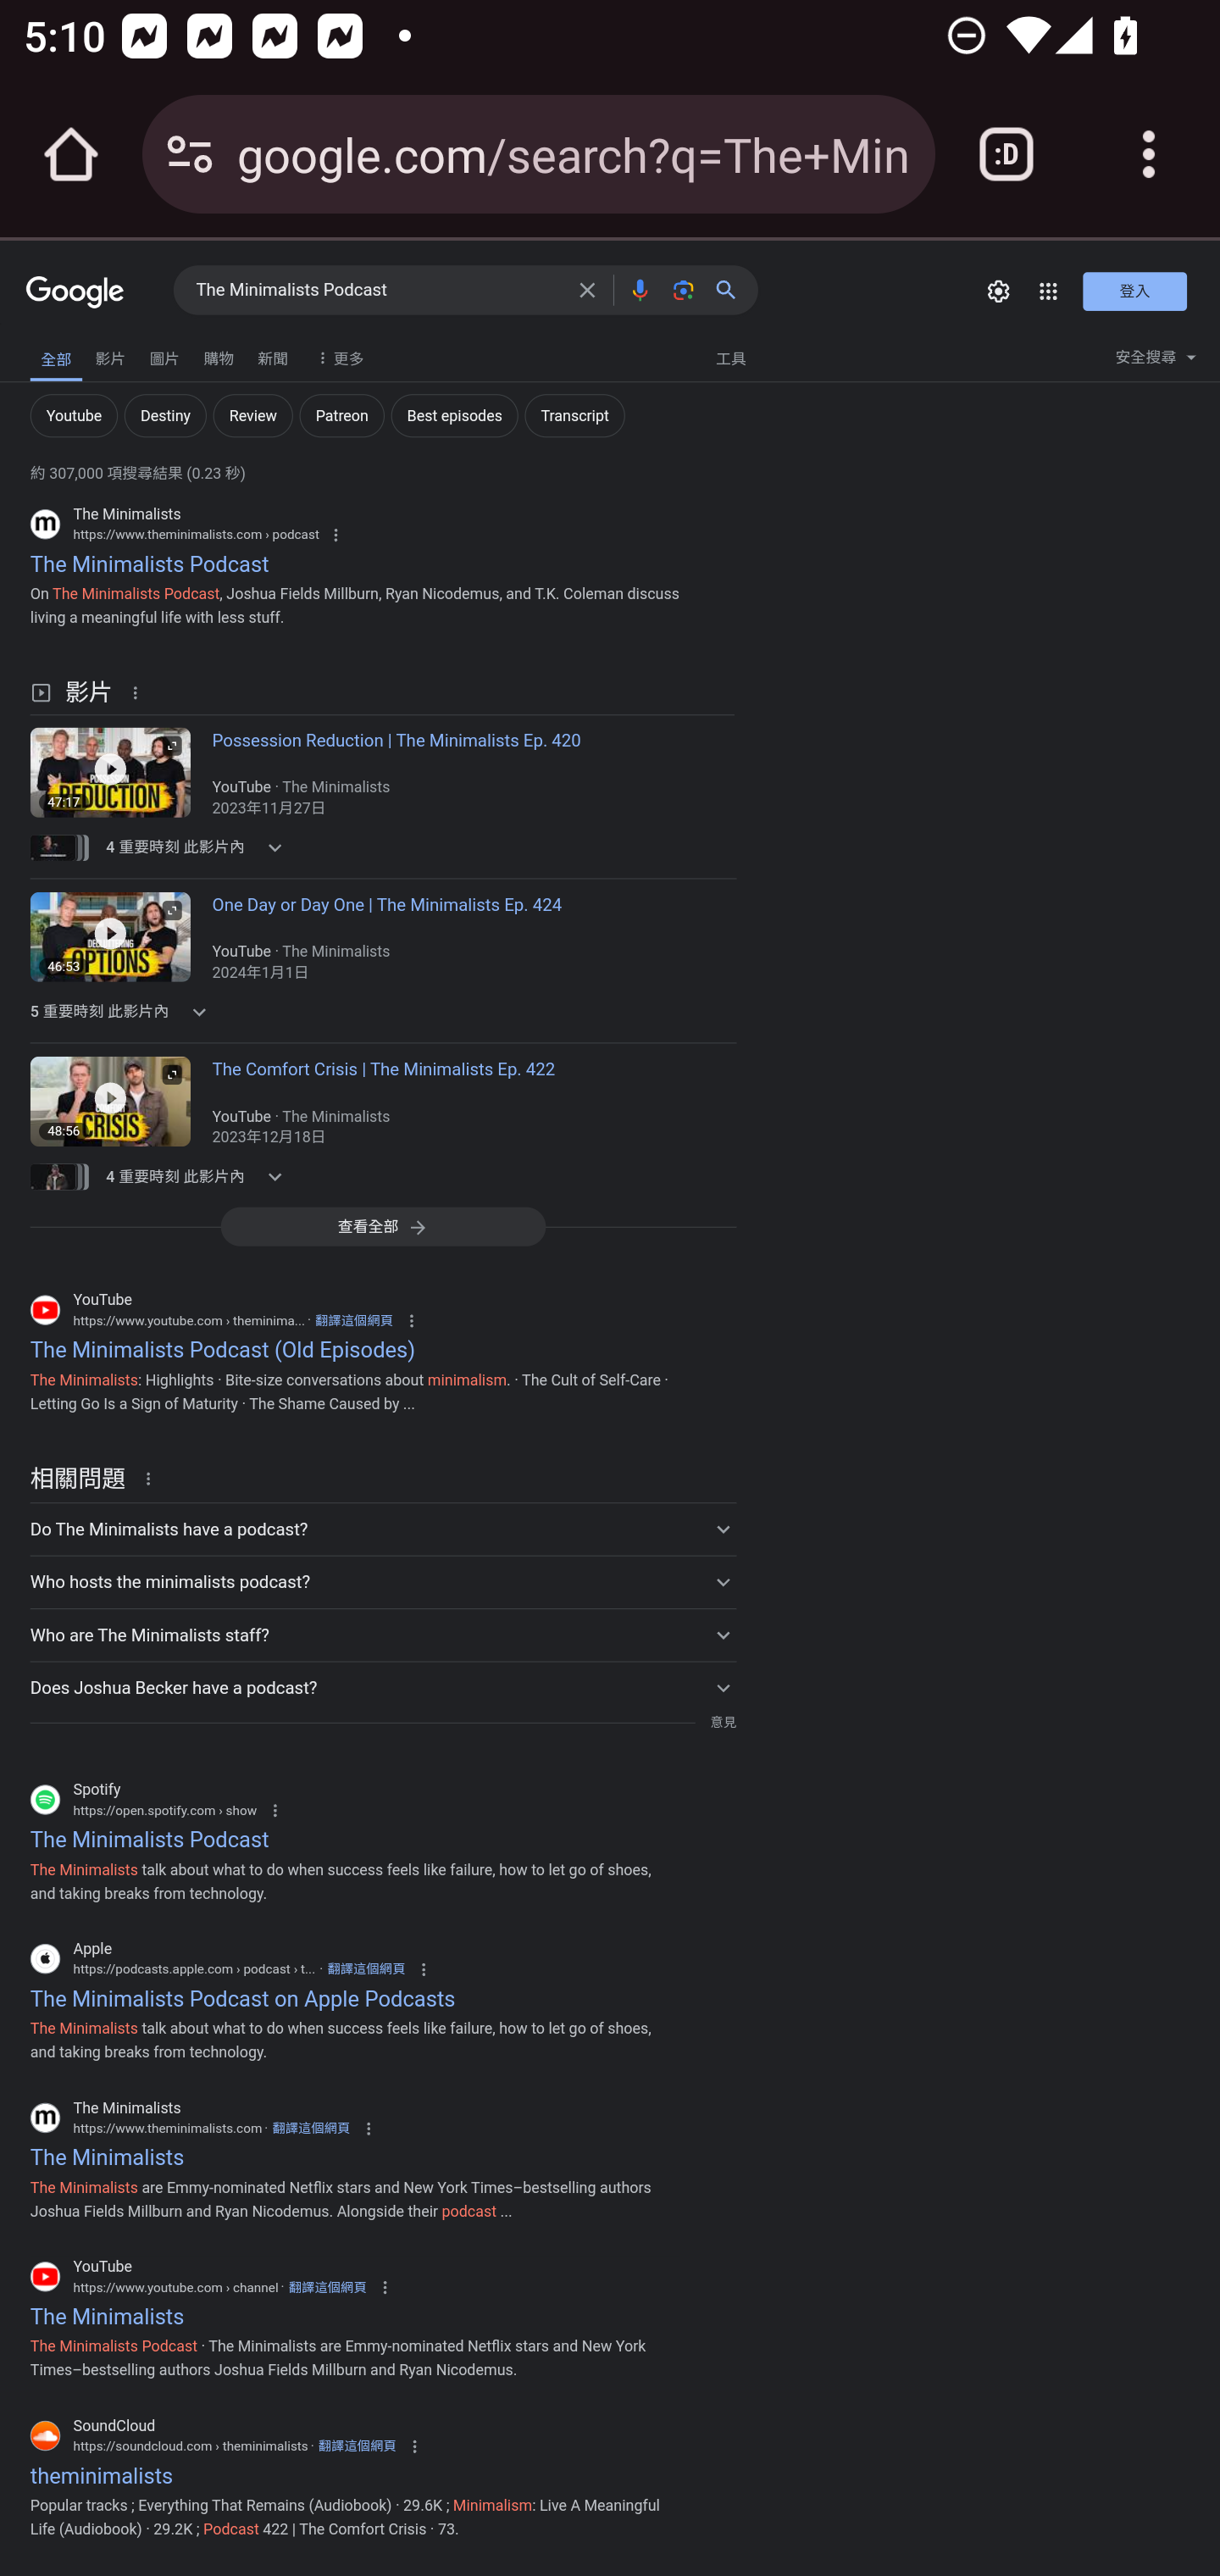 Image resolution: width=1220 pixels, height=2576 pixels. I want to click on 4 重要時刻  此影片內, so click(203, 847).